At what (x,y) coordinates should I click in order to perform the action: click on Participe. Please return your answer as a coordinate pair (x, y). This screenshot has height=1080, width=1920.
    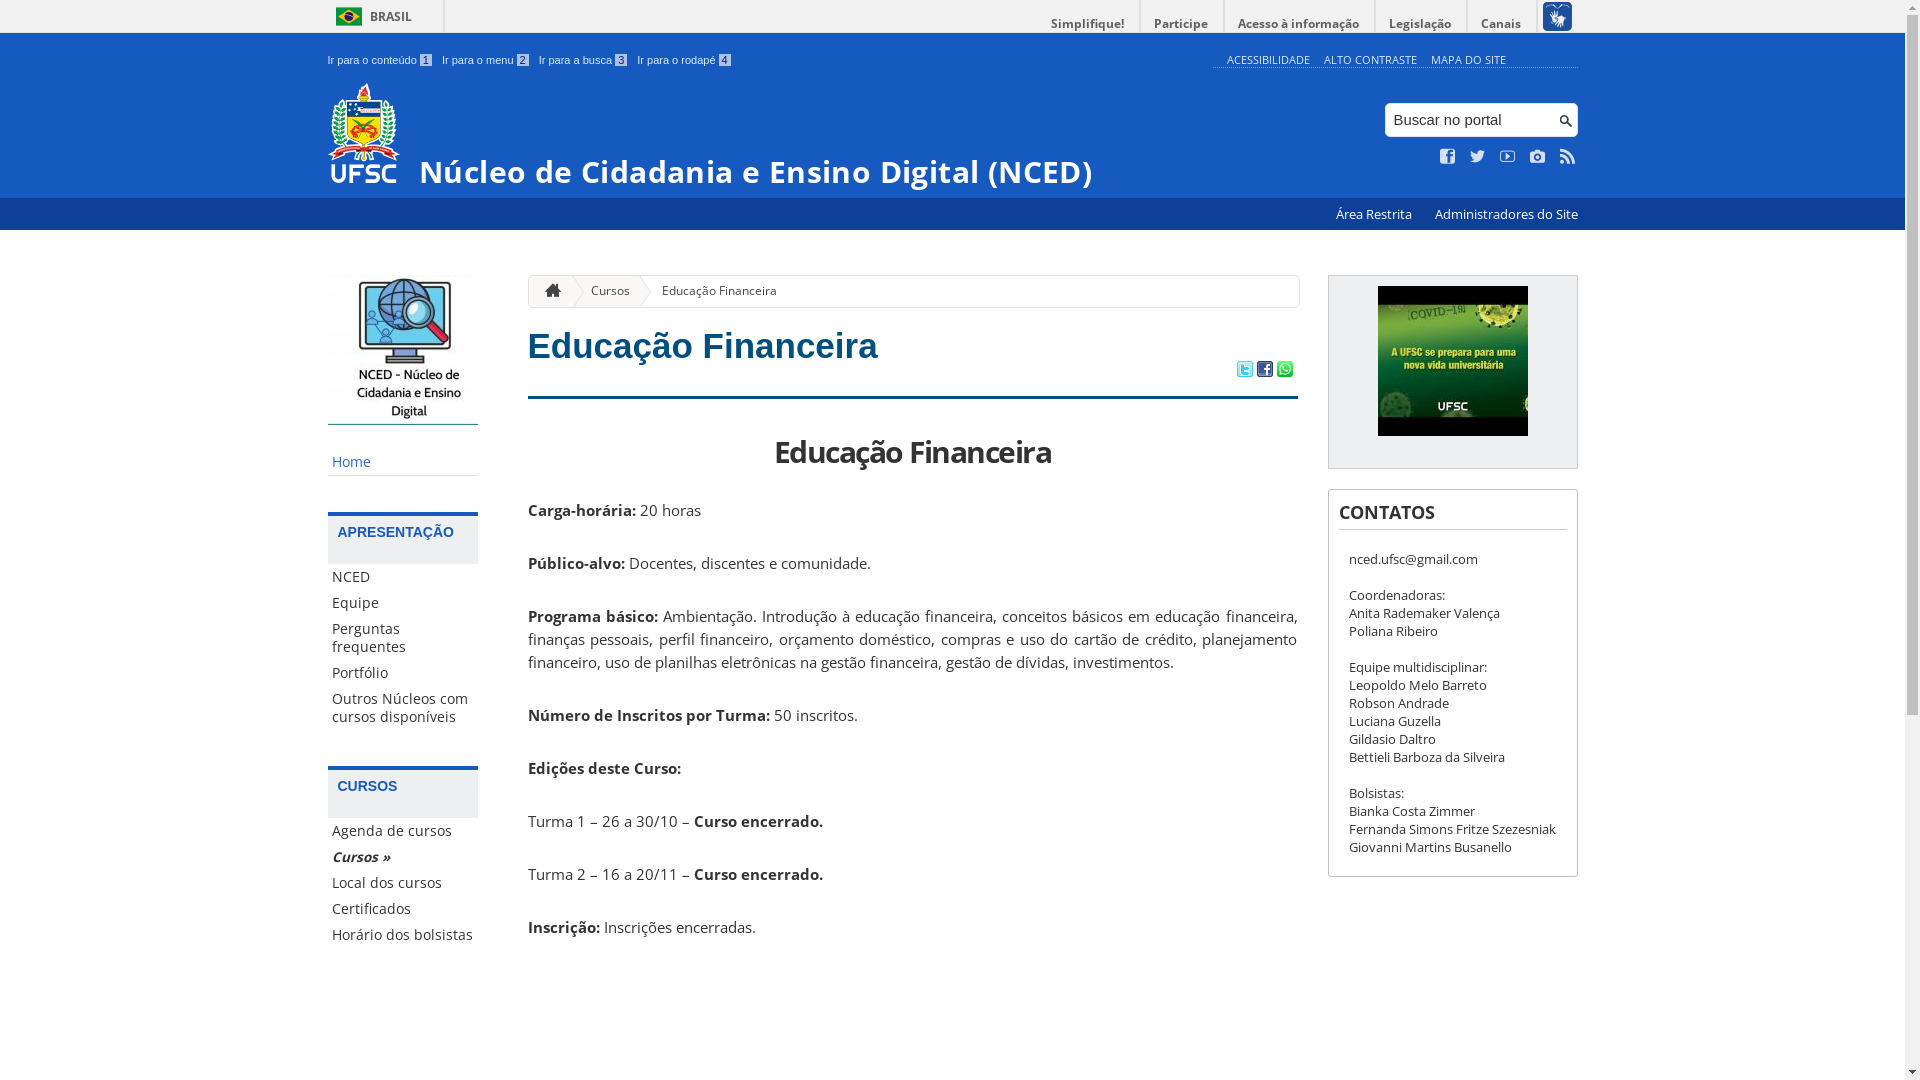
    Looking at the image, I should click on (1181, 24).